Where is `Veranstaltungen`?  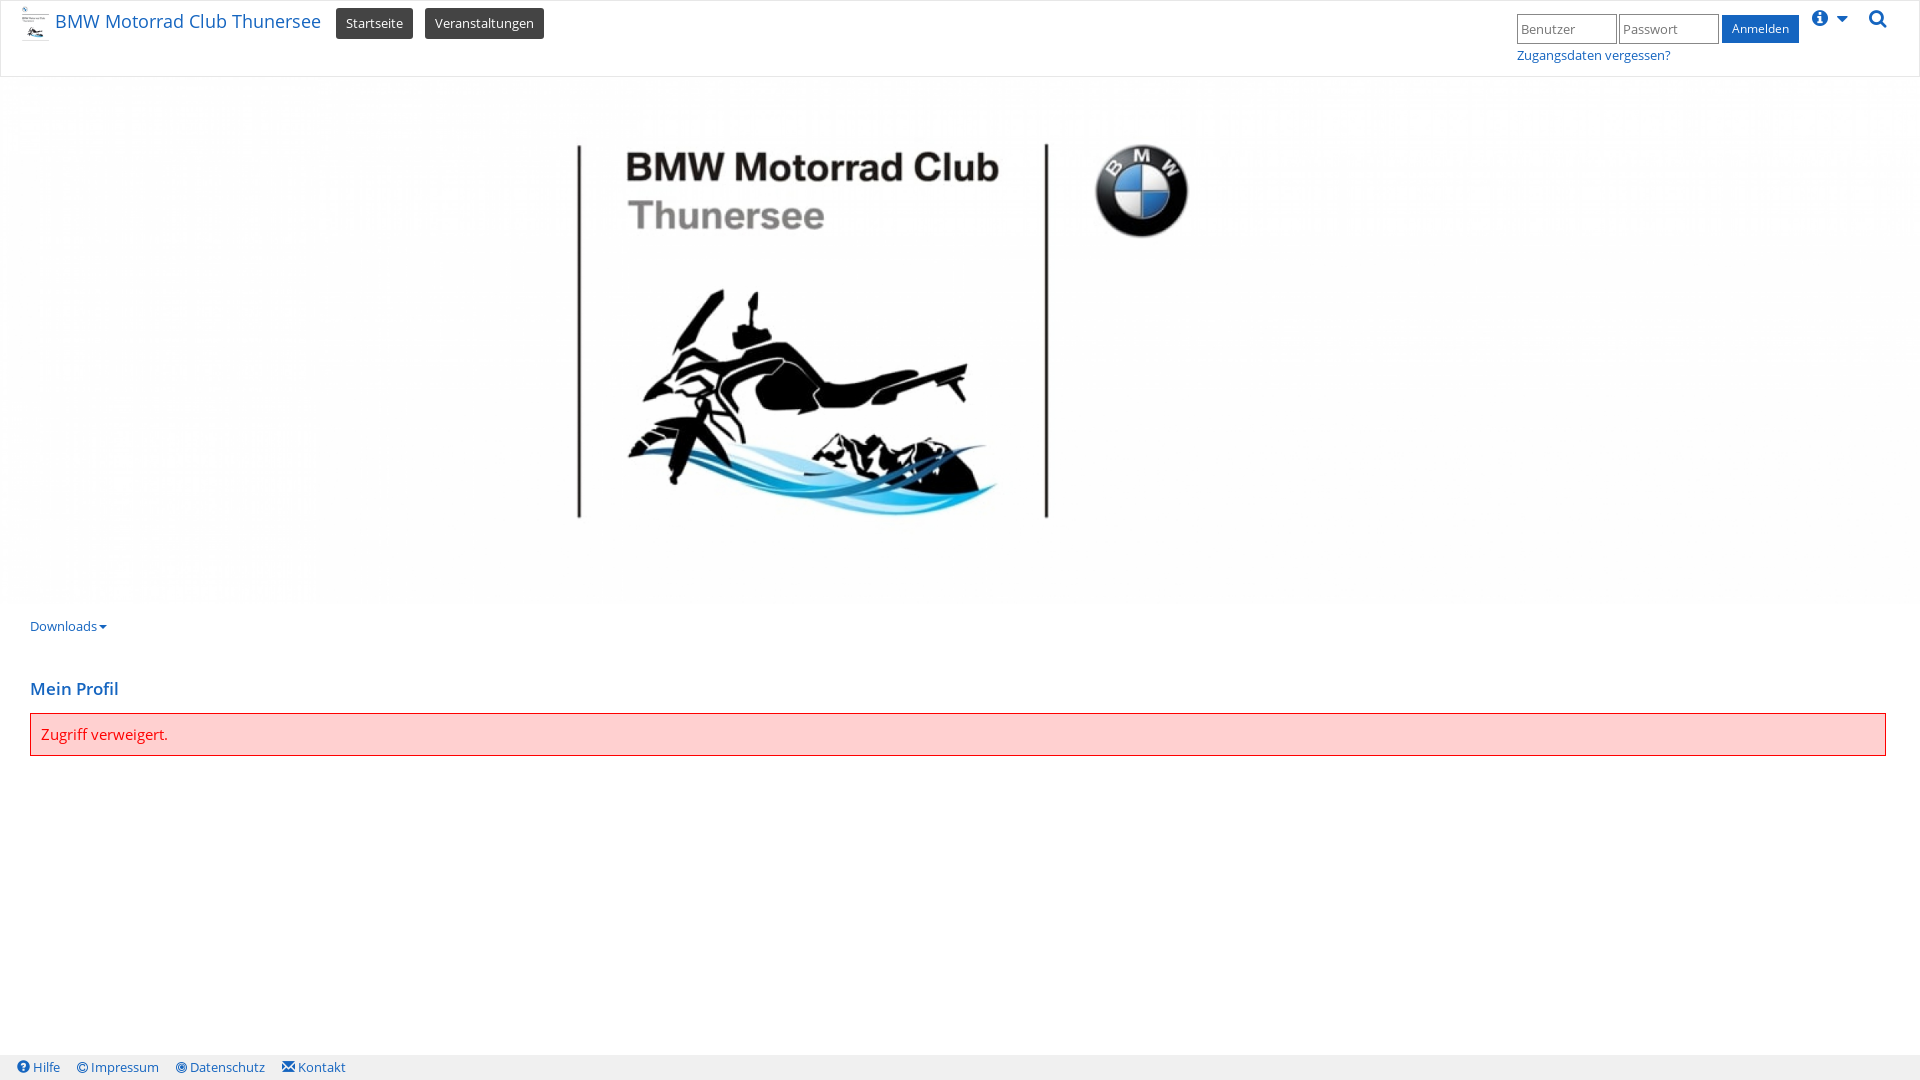 Veranstaltungen is located at coordinates (484, 23).